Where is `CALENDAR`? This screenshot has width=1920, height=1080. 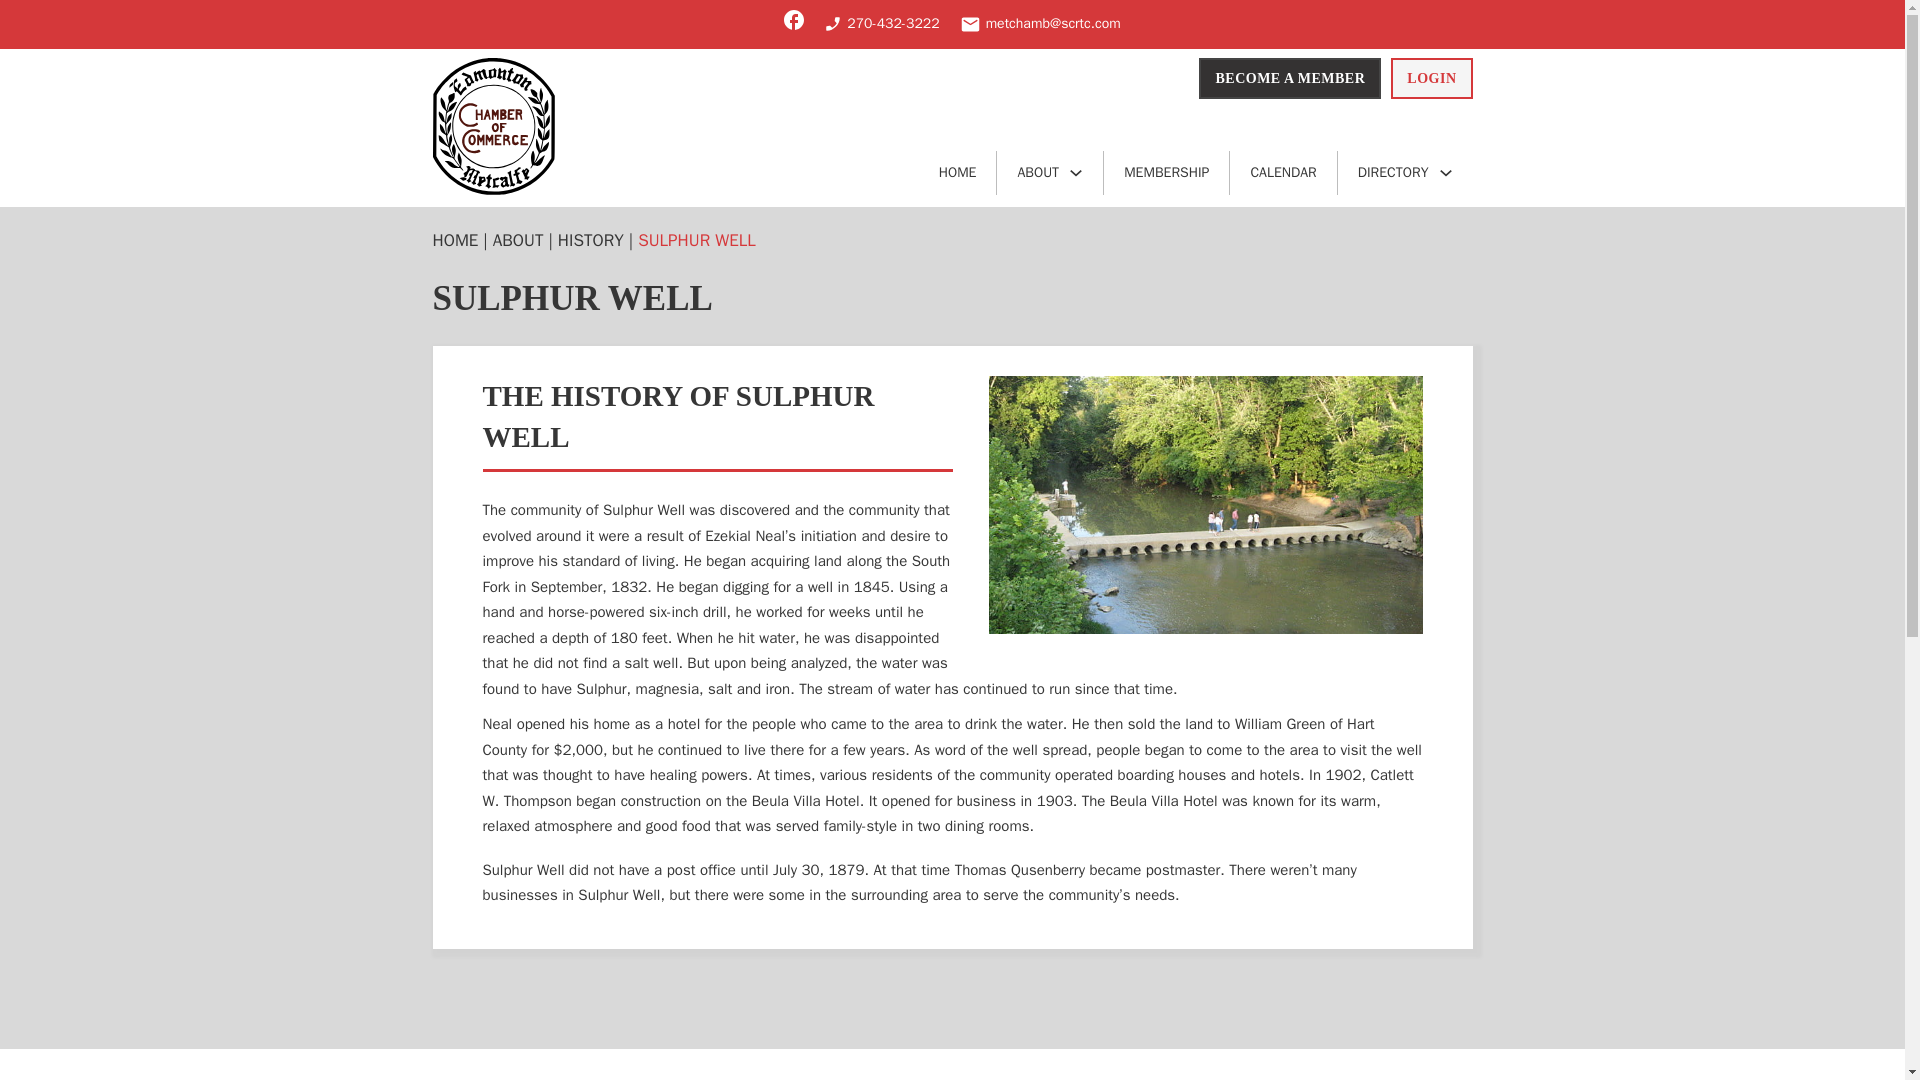
CALENDAR is located at coordinates (1283, 173).